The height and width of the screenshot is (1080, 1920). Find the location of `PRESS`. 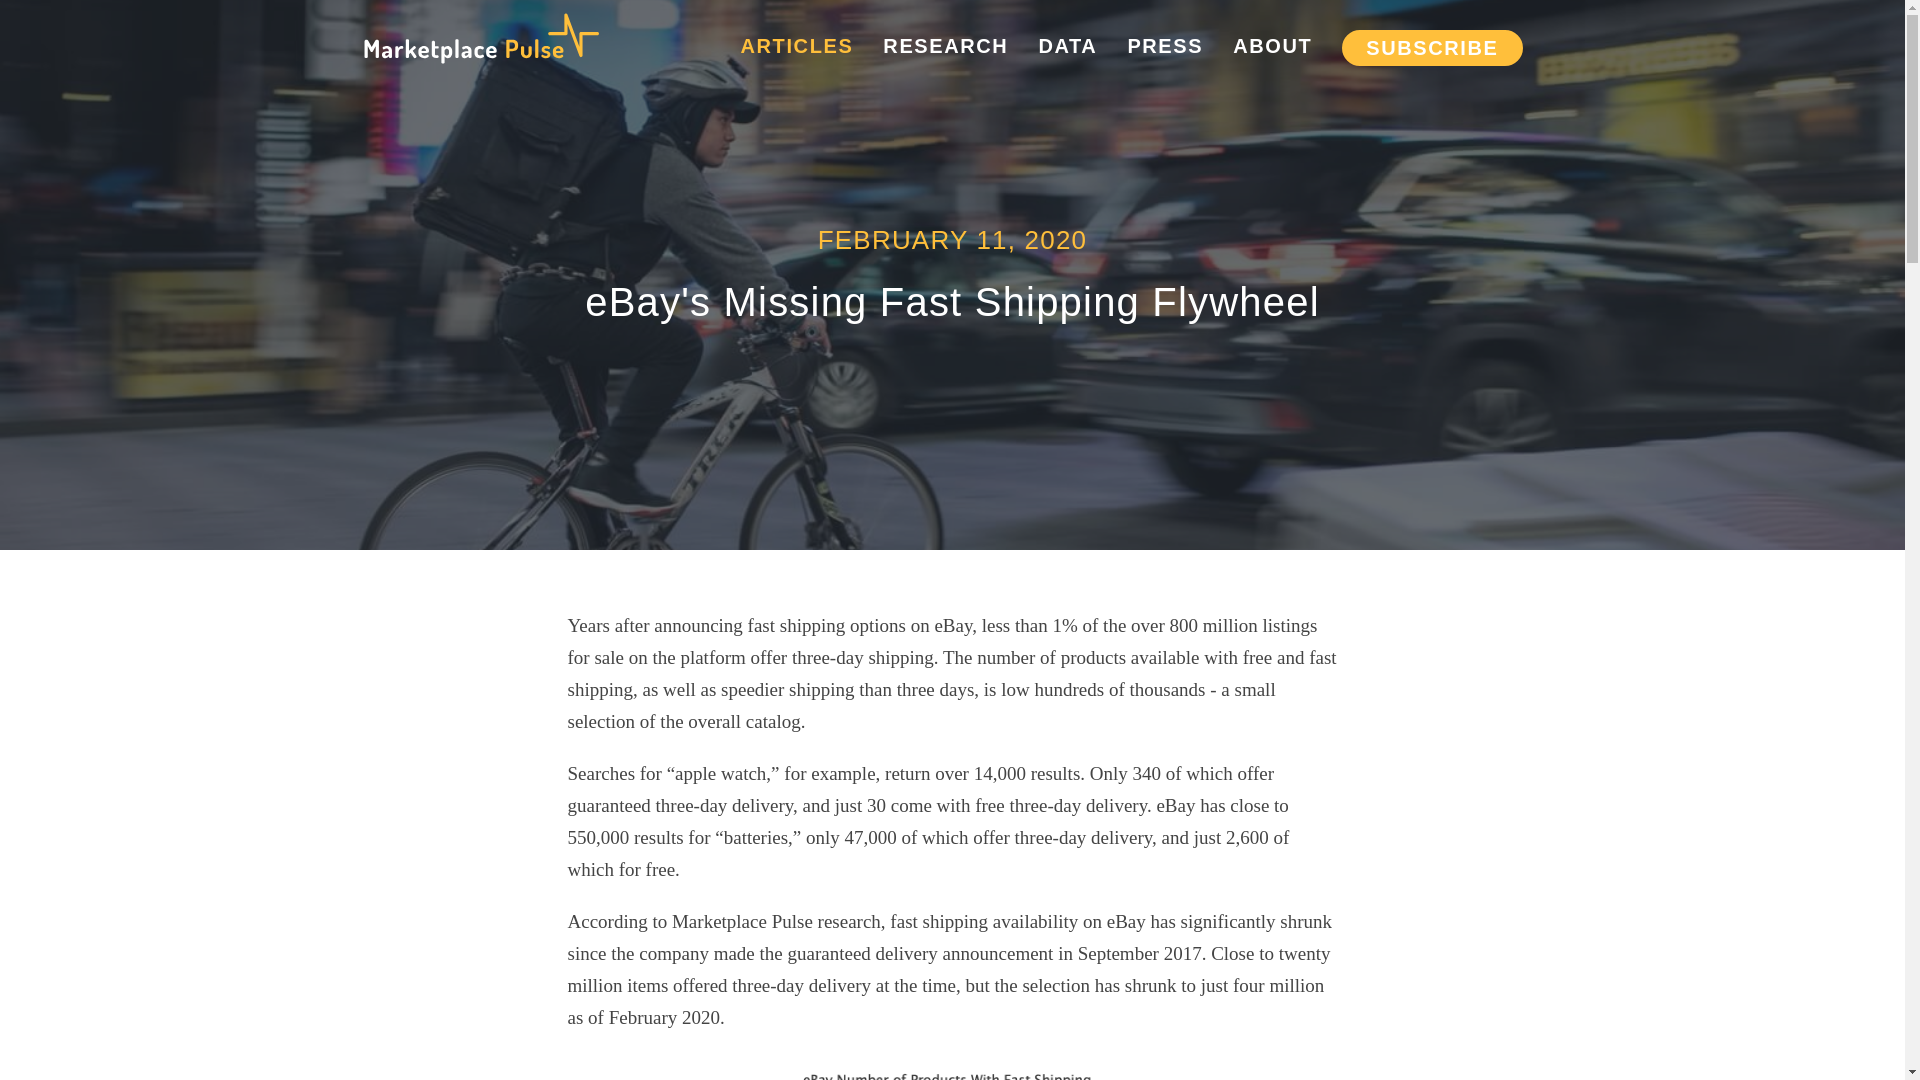

PRESS is located at coordinates (1165, 46).